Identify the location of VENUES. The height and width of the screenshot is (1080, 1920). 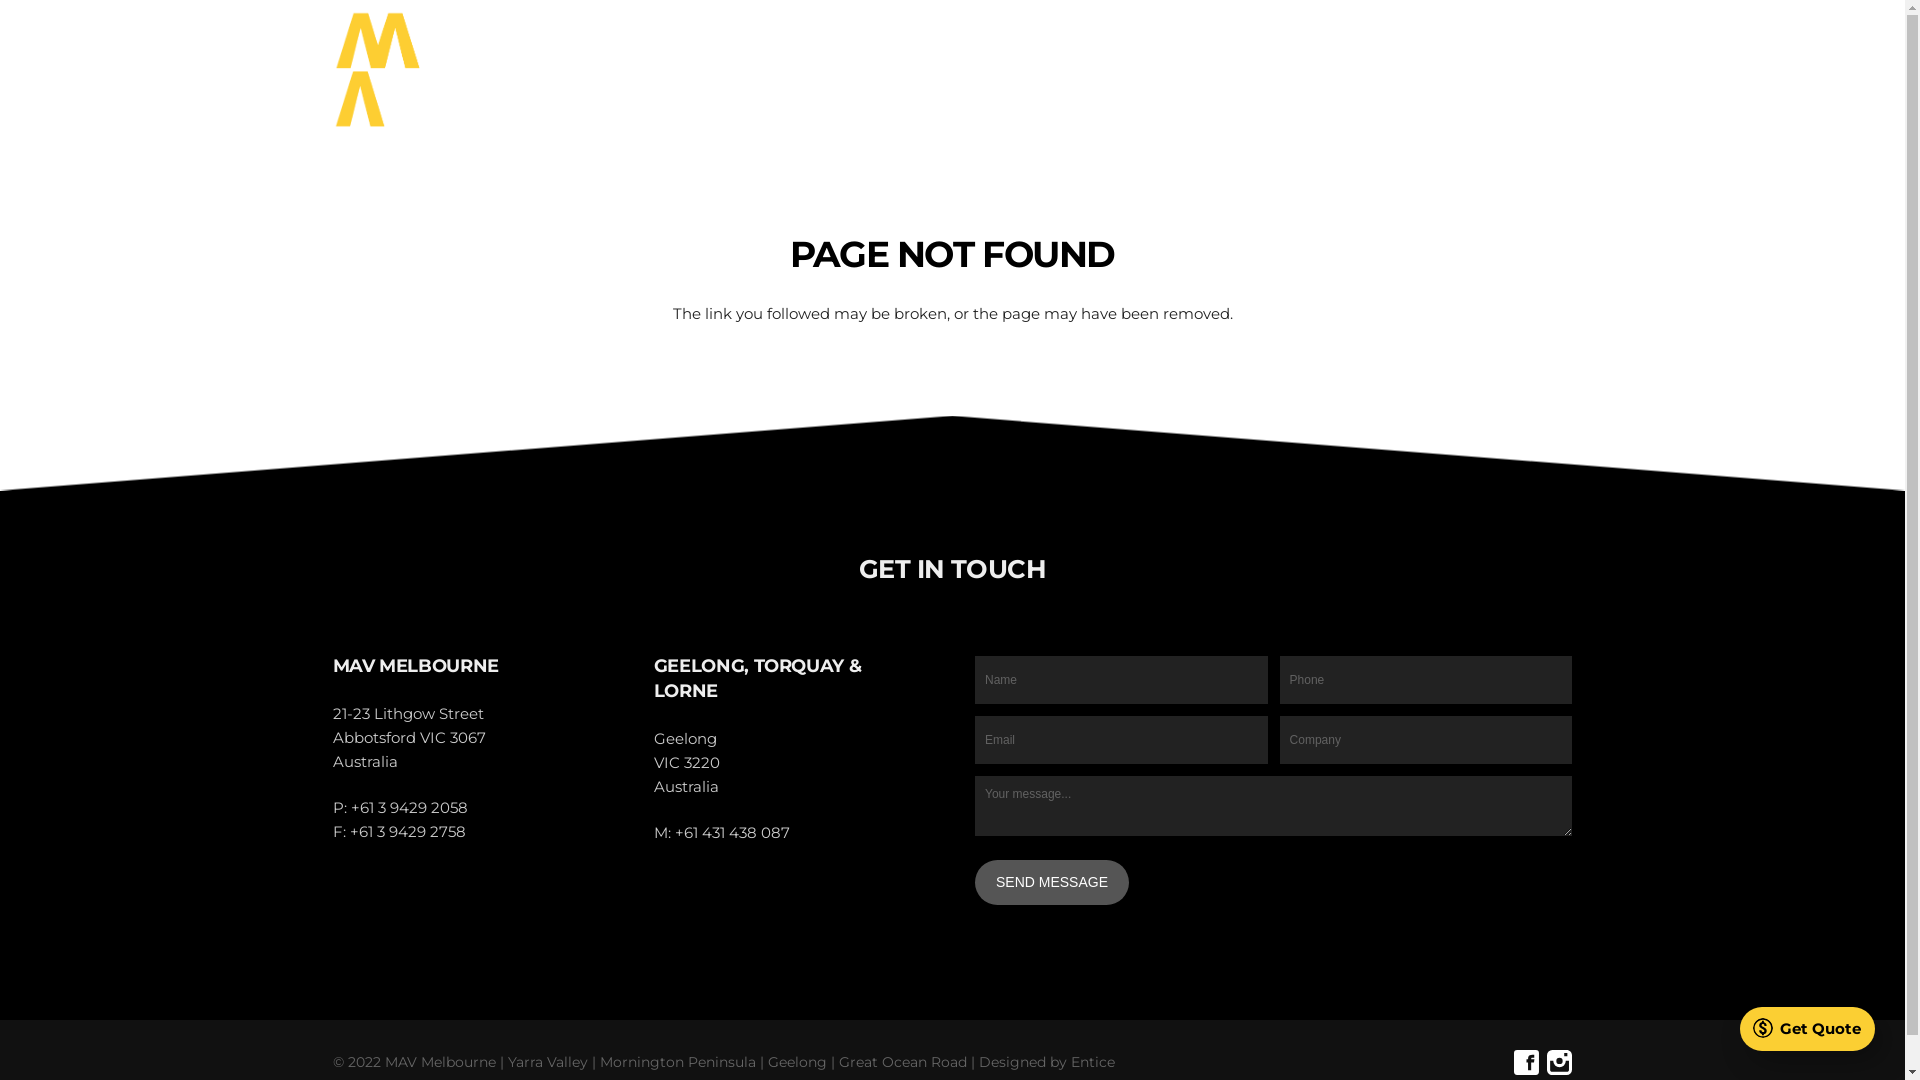
(836, 70).